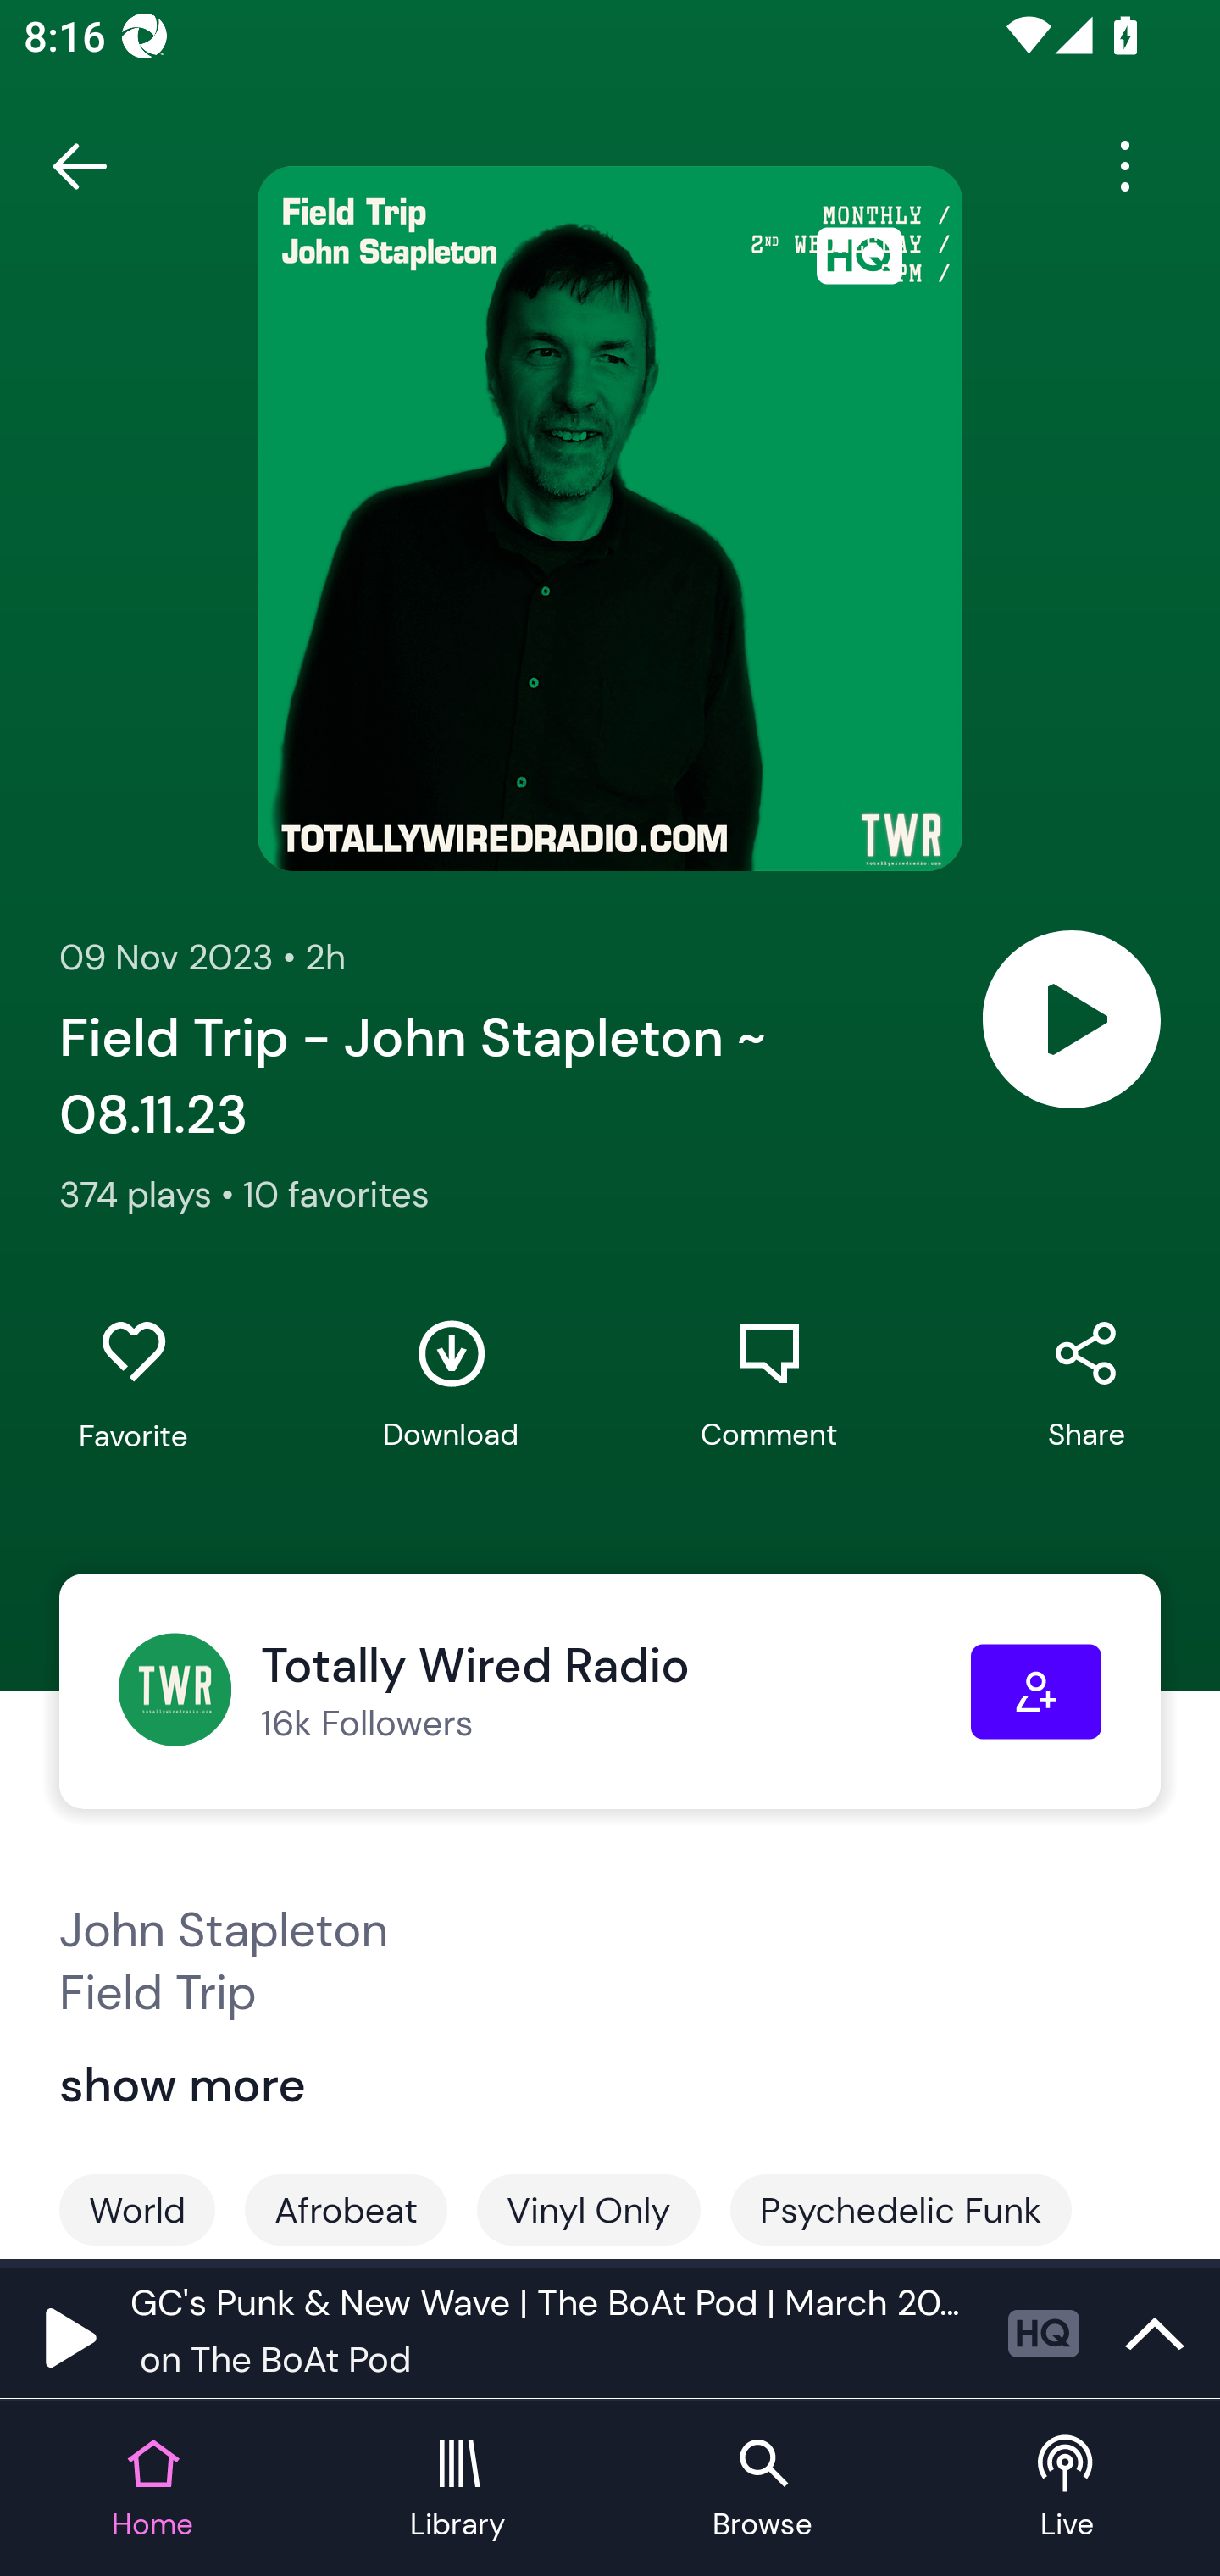 The width and height of the screenshot is (1220, 2576). What do you see at coordinates (588, 2210) in the screenshot?
I see `Vinyl Only` at bounding box center [588, 2210].